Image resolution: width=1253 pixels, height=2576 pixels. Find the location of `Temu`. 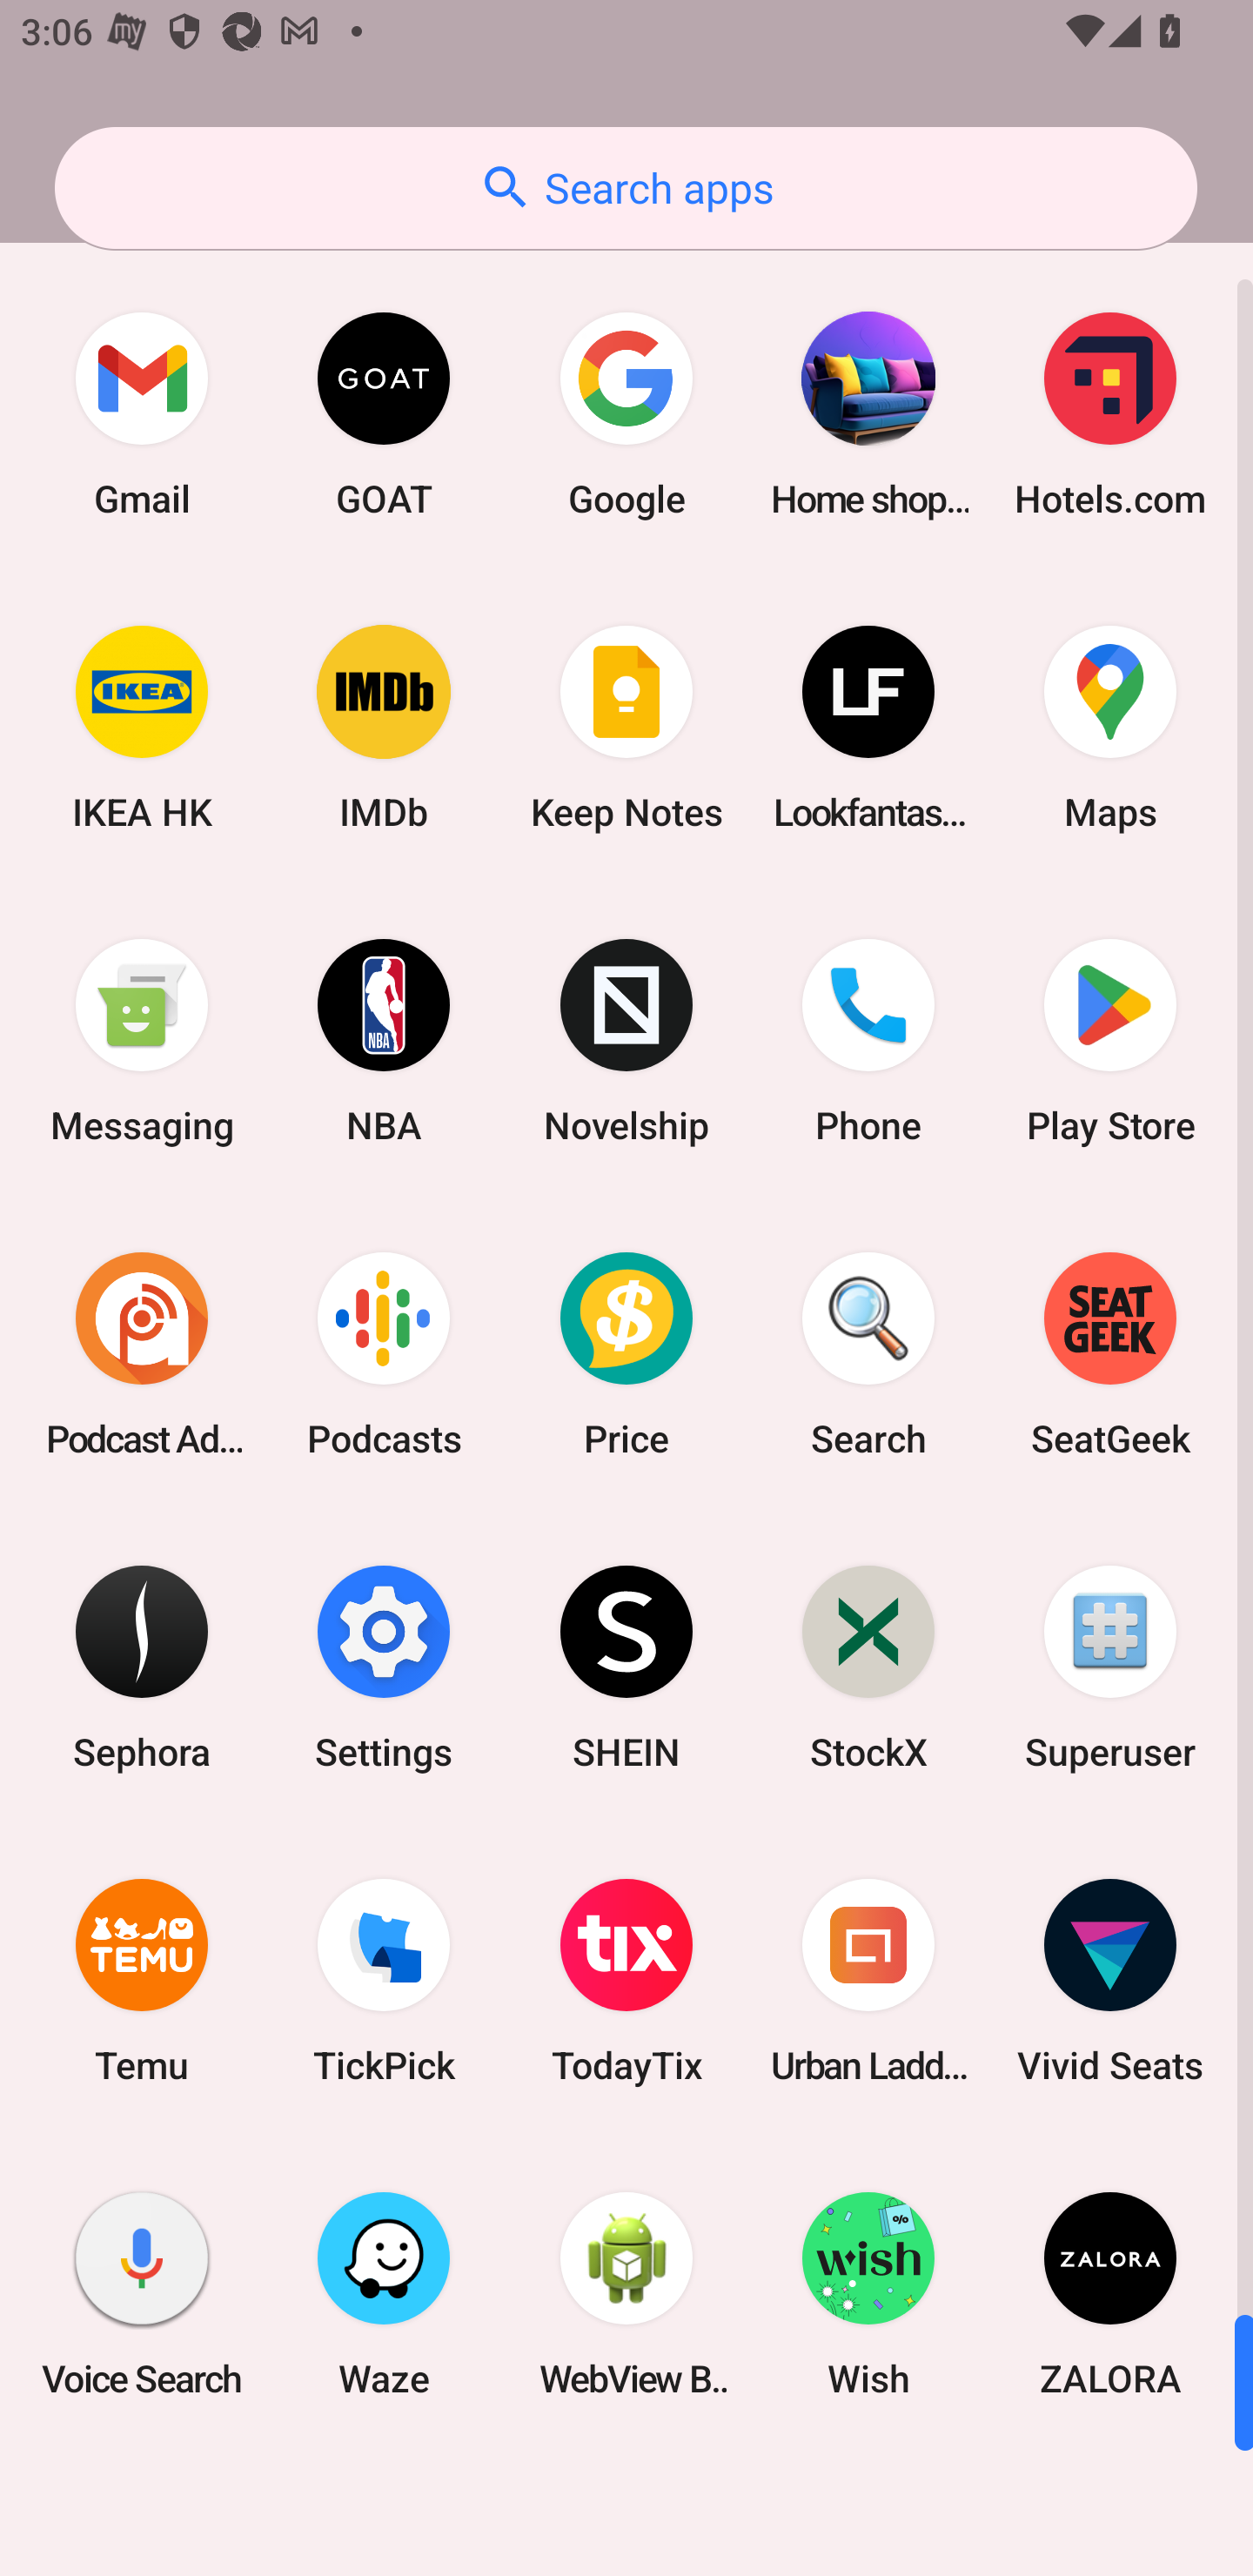

Temu is located at coordinates (142, 1981).